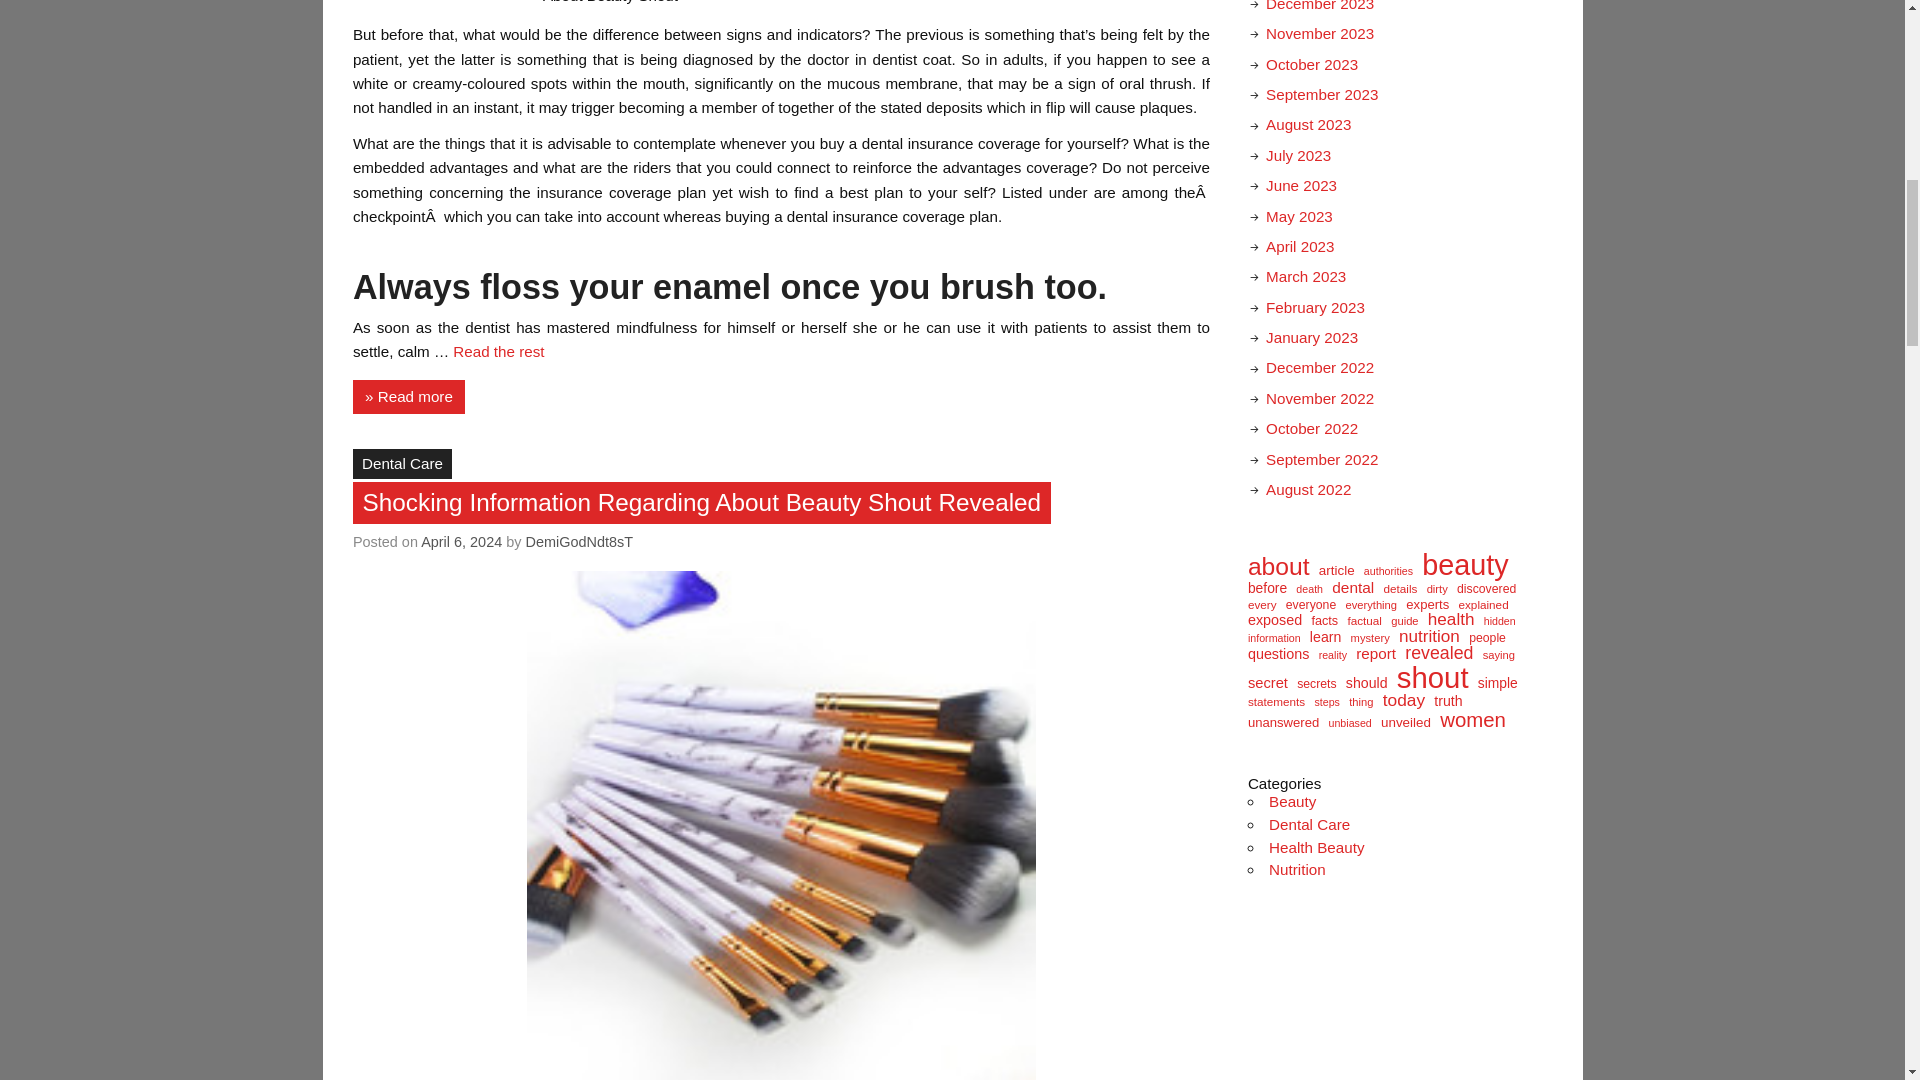  Describe the element at coordinates (578, 541) in the screenshot. I see `DemiGodNdt8sT` at that location.